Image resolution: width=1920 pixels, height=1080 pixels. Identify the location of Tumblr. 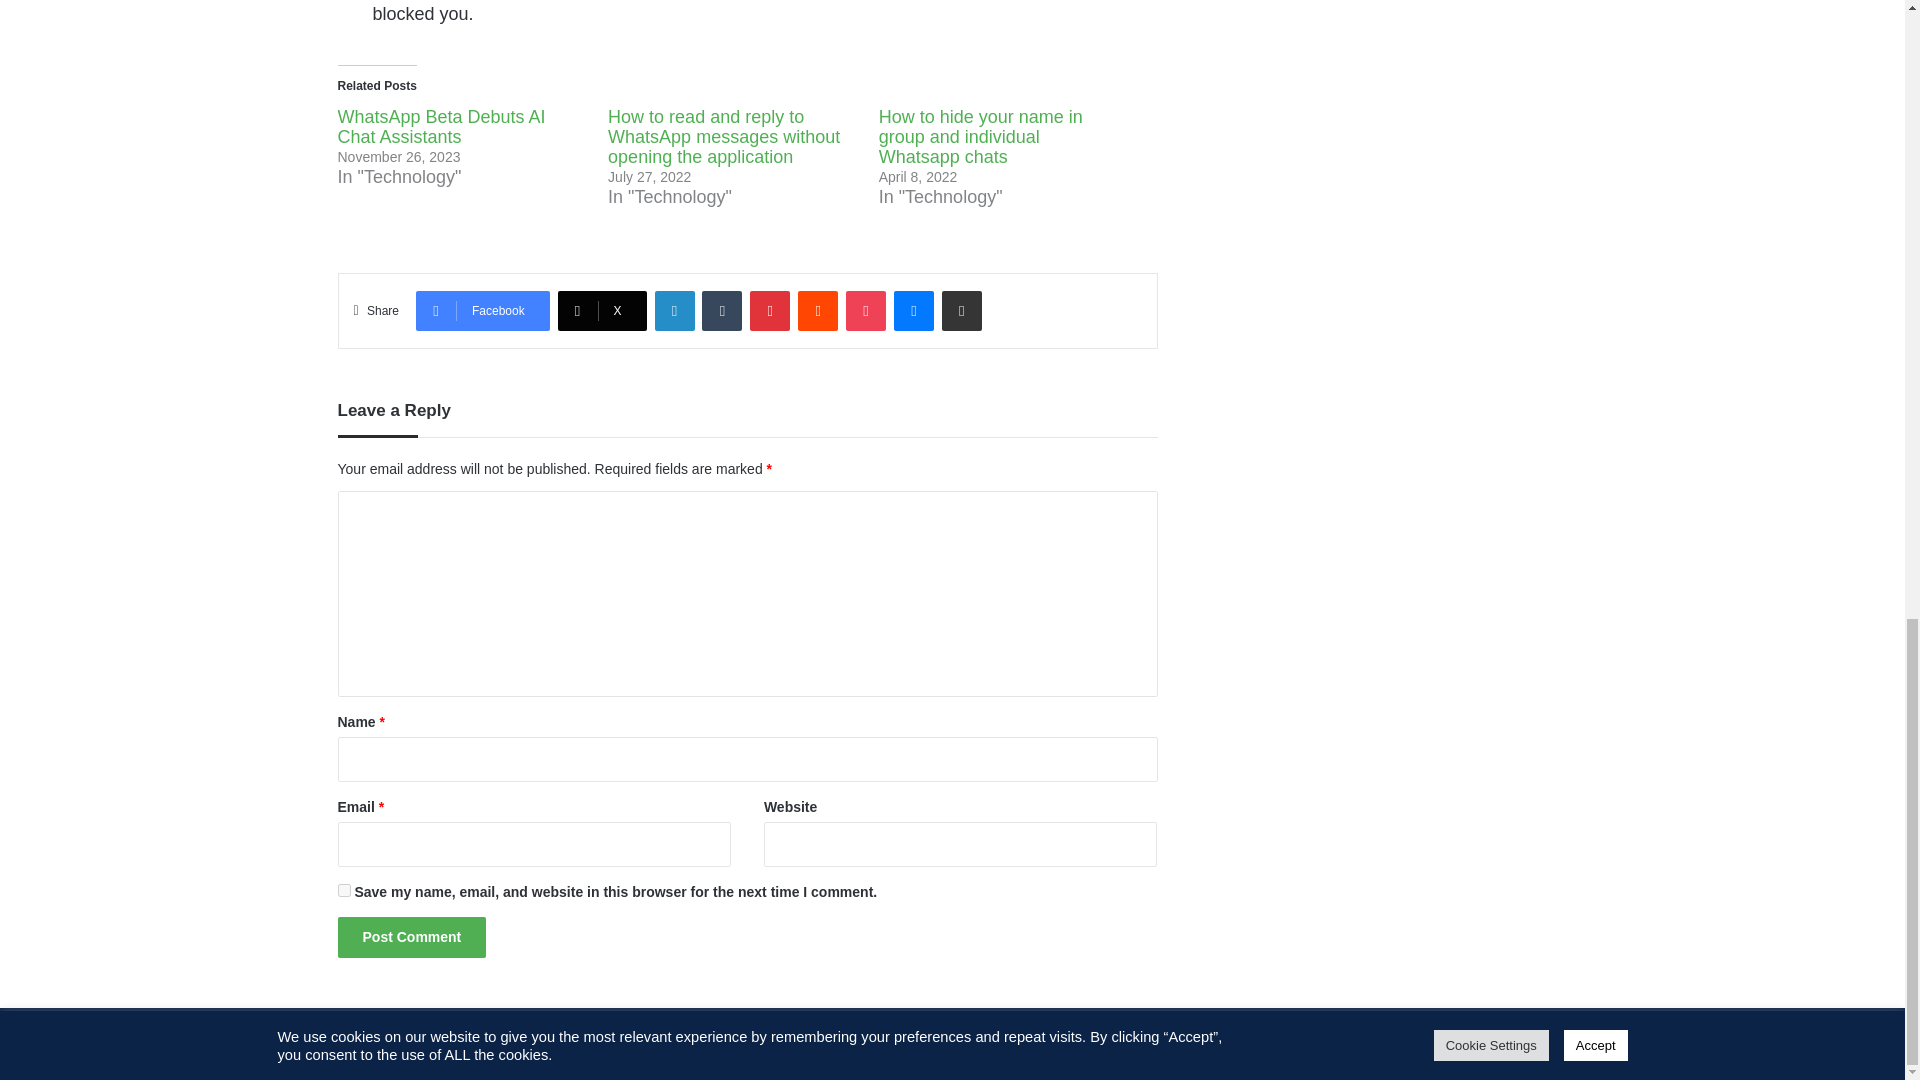
(722, 310).